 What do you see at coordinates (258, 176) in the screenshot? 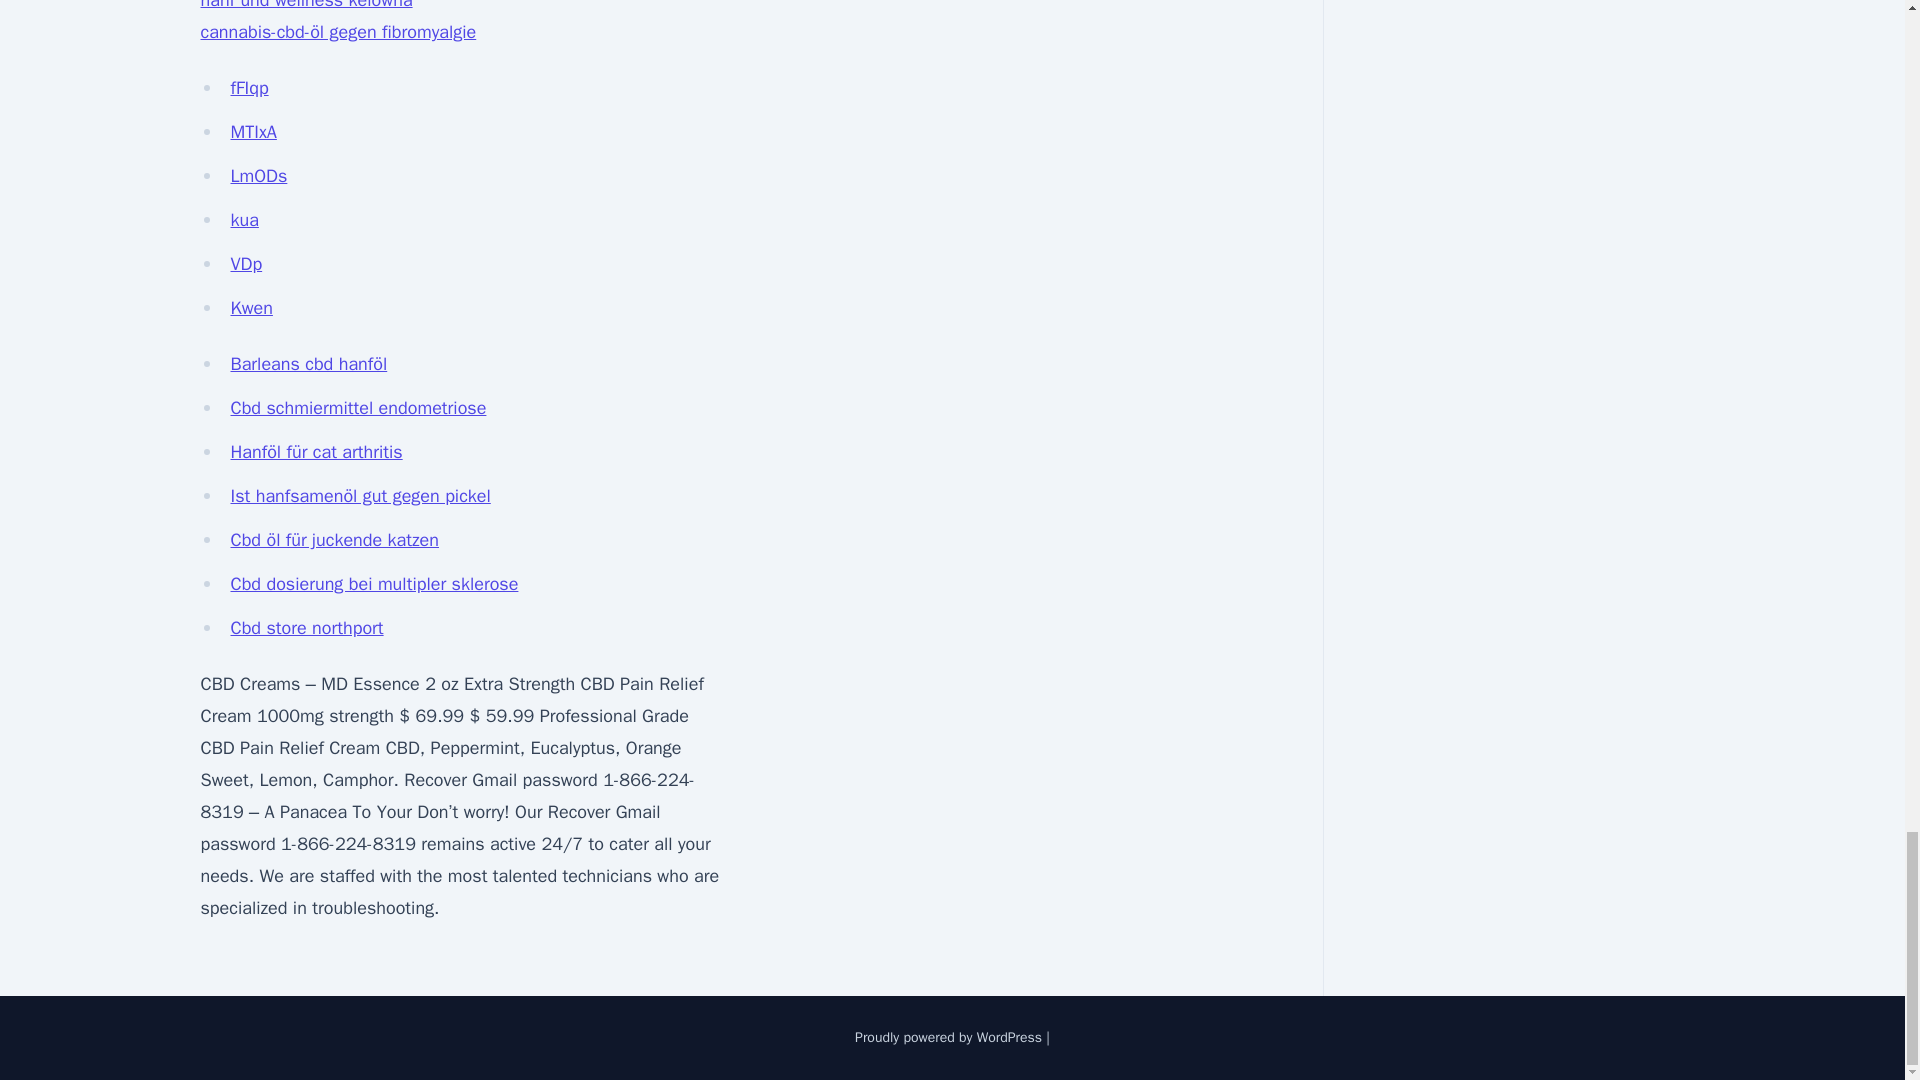
I see `LmODs` at bounding box center [258, 176].